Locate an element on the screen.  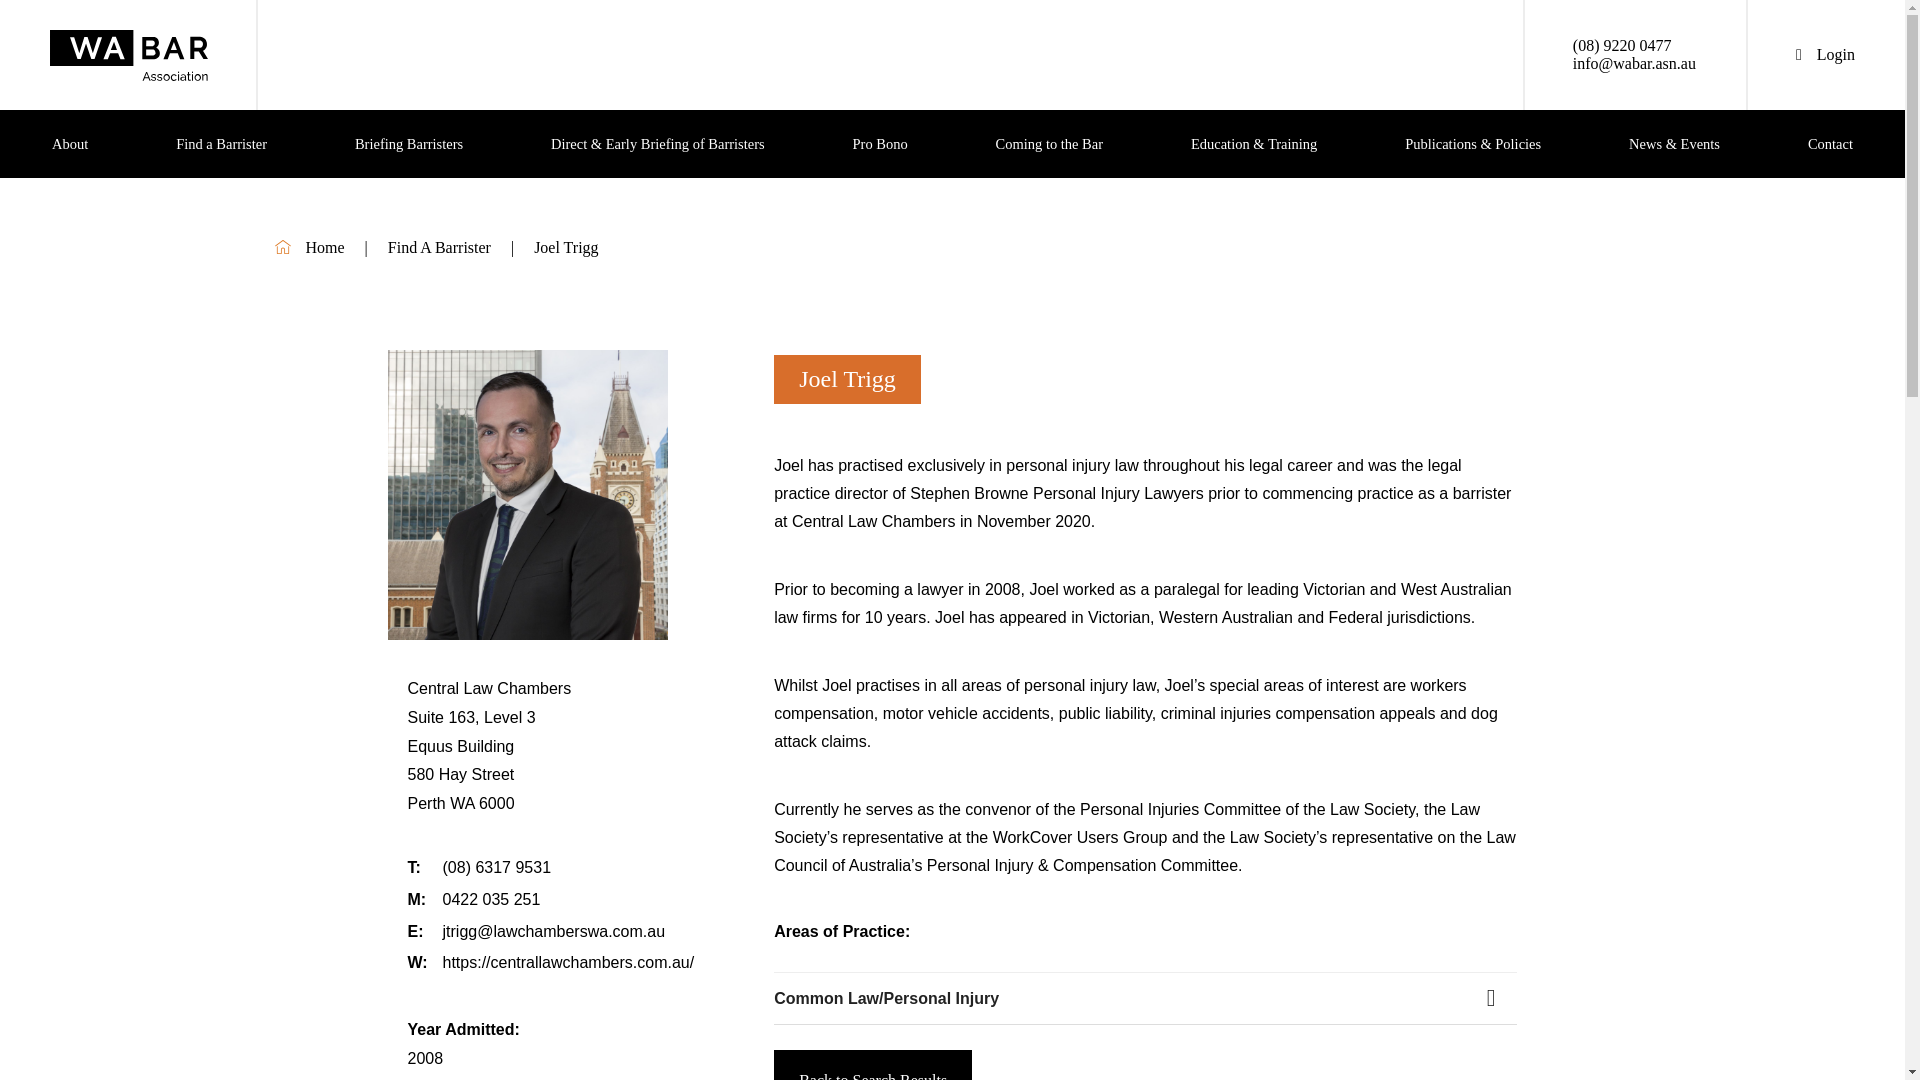
Pro Bono is located at coordinates (880, 144).